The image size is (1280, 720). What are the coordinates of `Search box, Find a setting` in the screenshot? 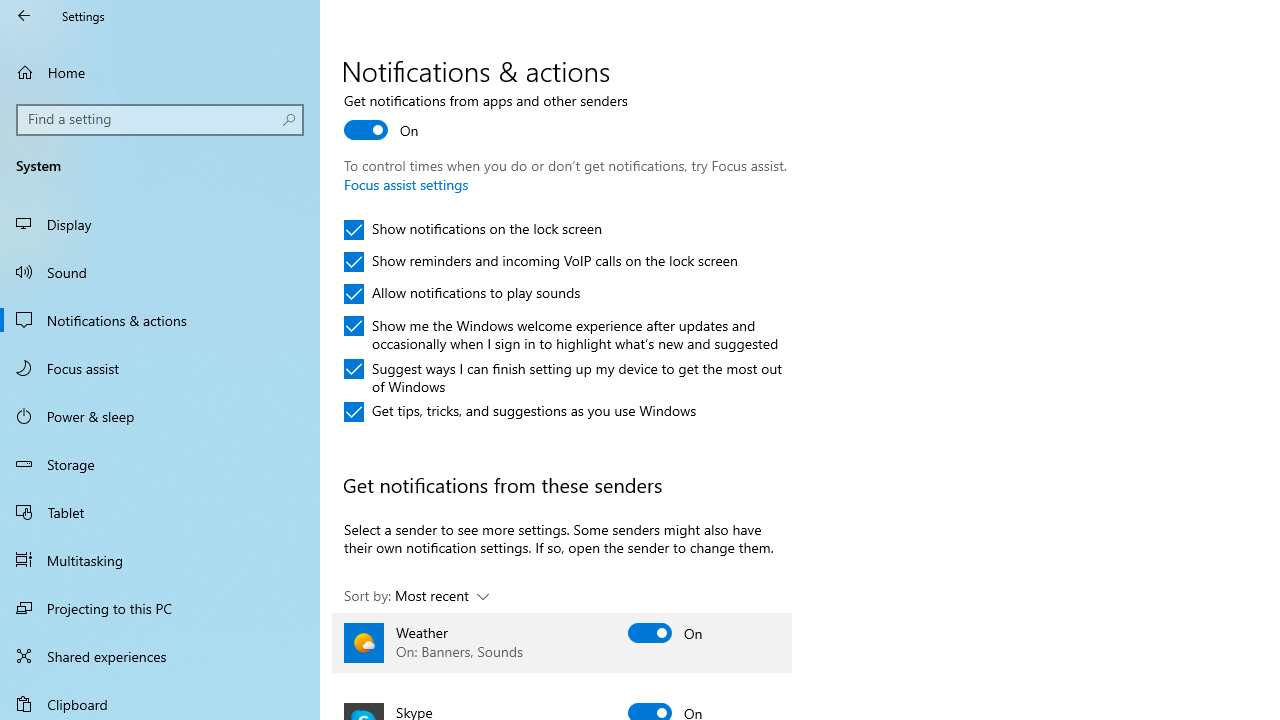 It's located at (160, 120).